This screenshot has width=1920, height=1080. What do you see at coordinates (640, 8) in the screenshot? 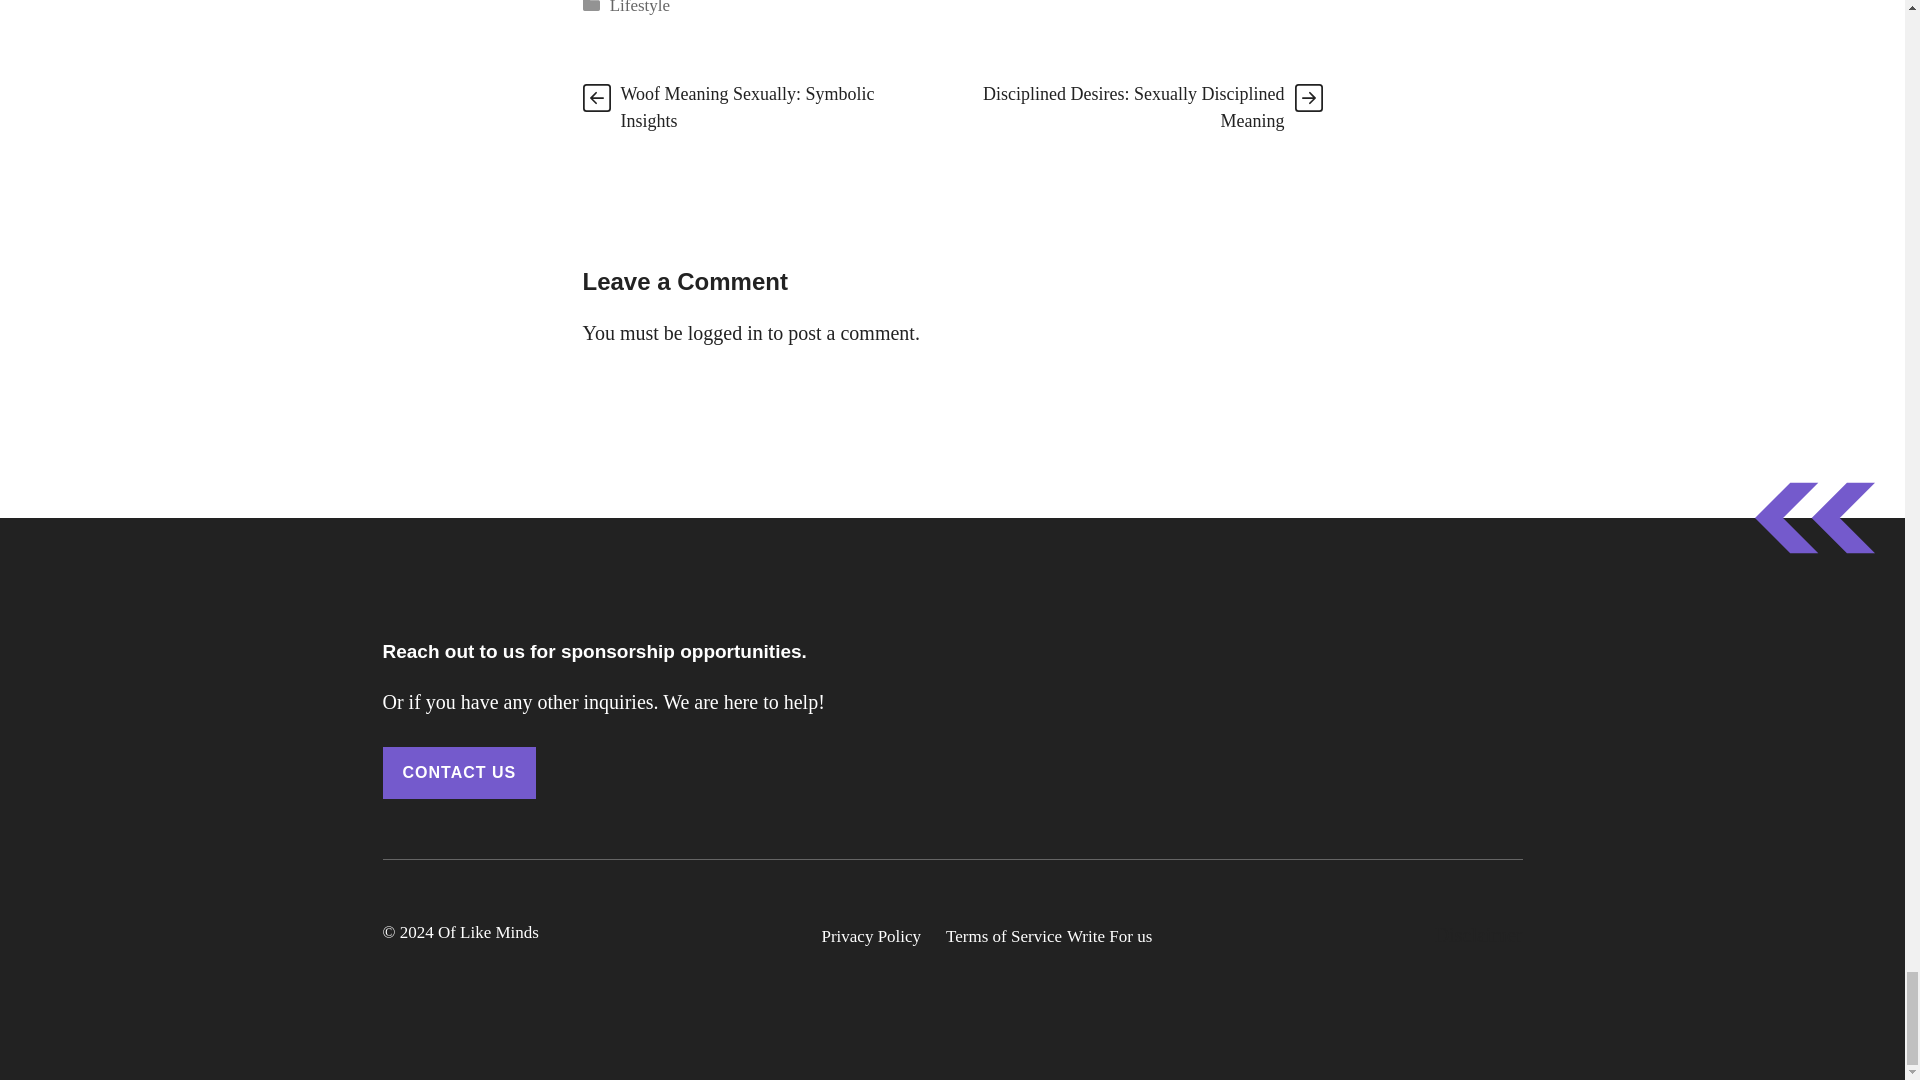
I see `Lifestyle` at bounding box center [640, 8].